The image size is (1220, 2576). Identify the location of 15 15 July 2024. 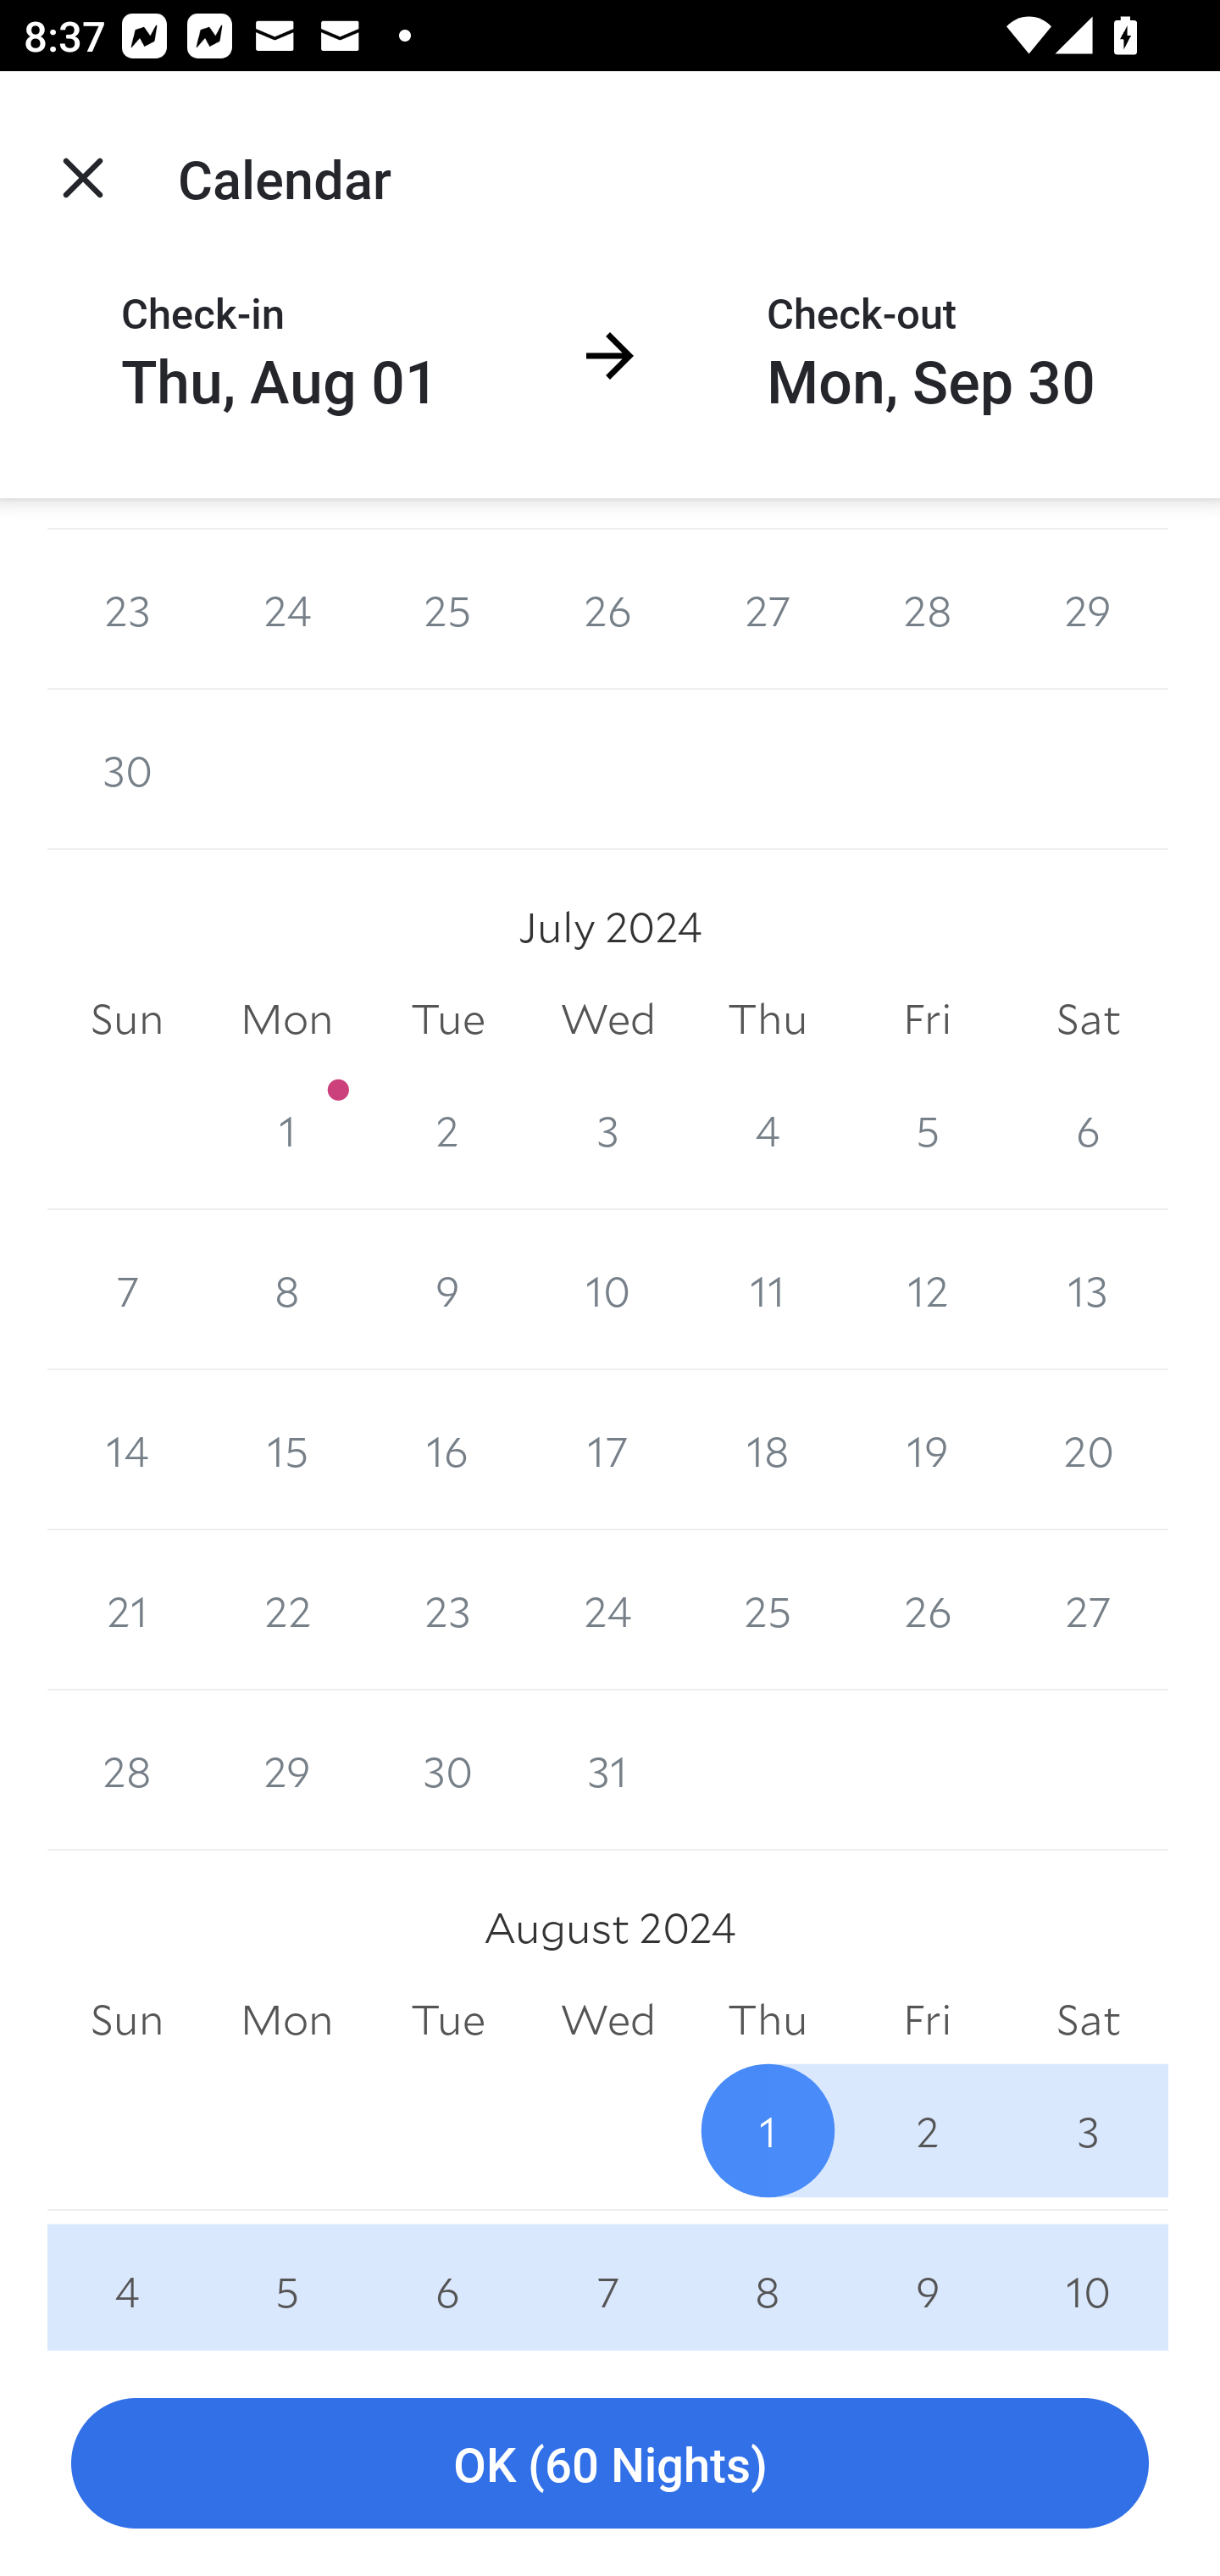
(286, 1450).